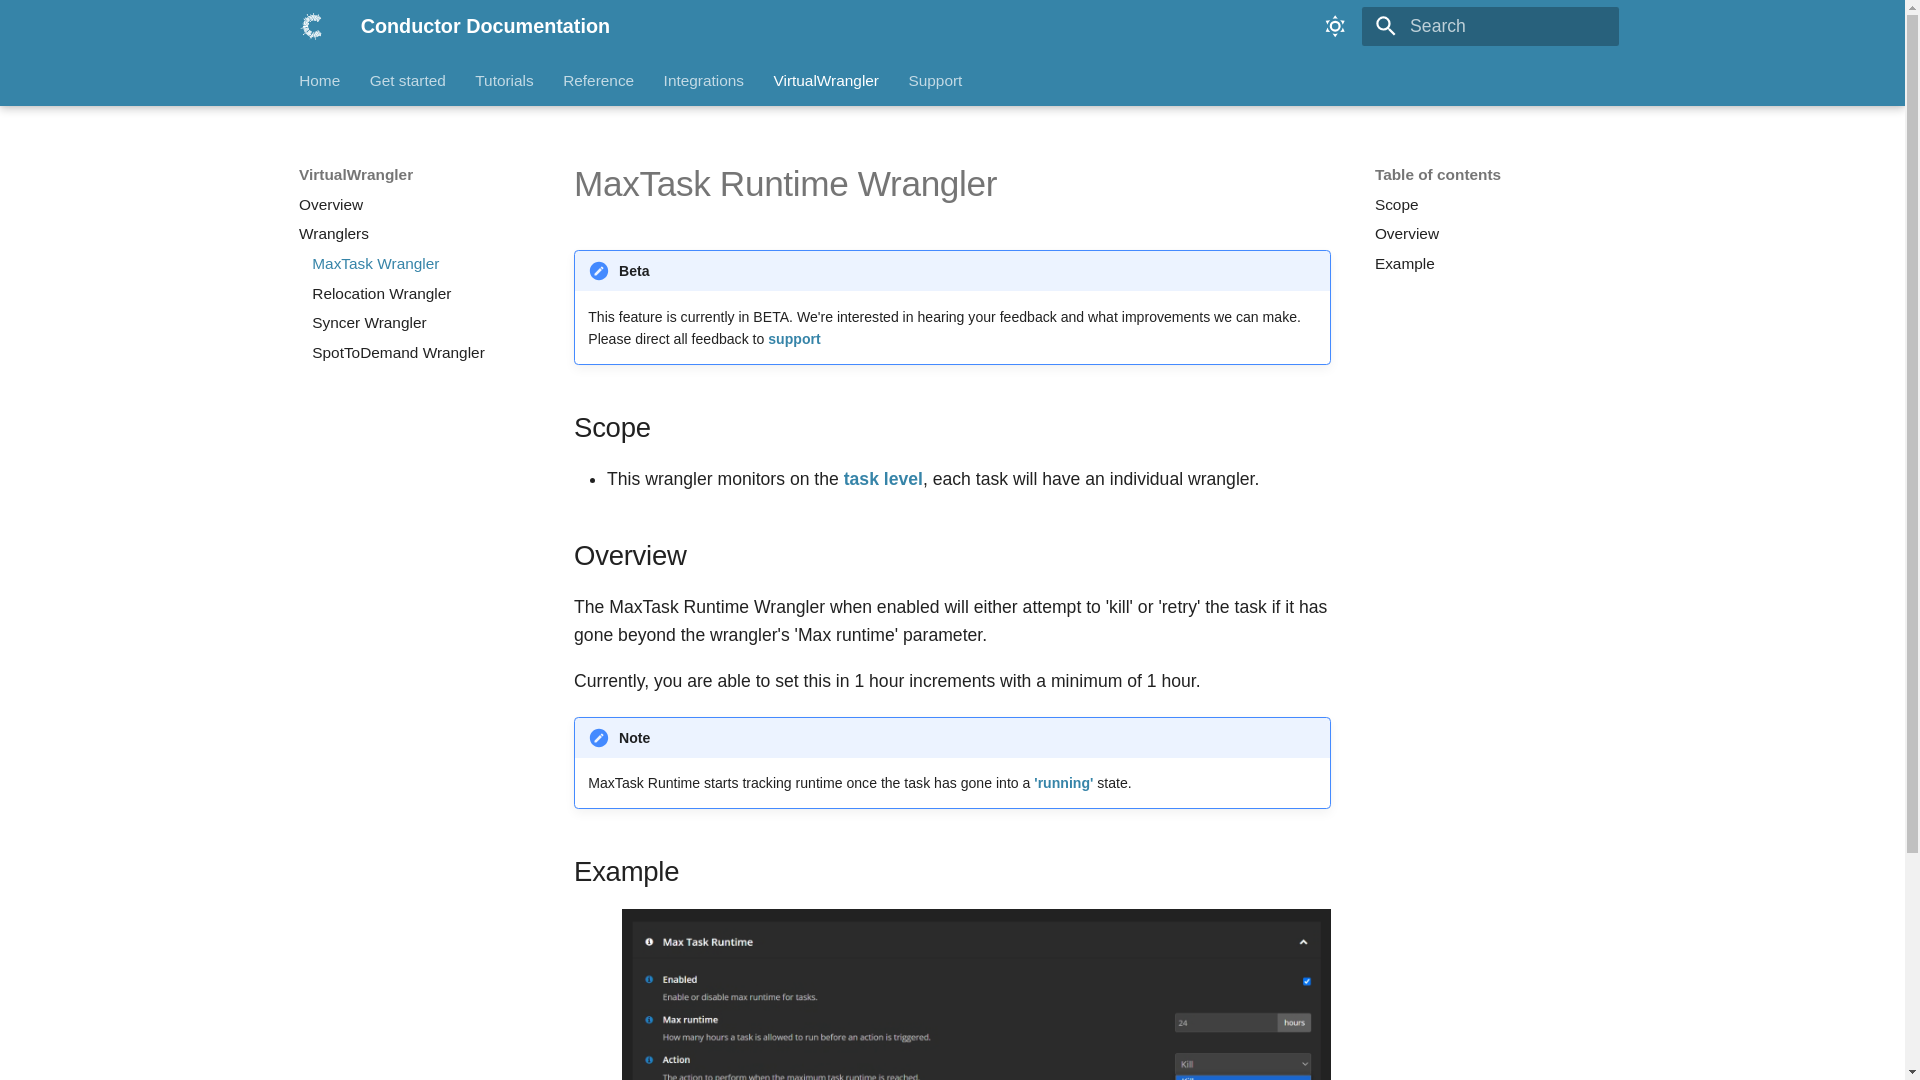 The width and height of the screenshot is (1920, 1080). What do you see at coordinates (934, 80) in the screenshot?
I see `Support` at bounding box center [934, 80].